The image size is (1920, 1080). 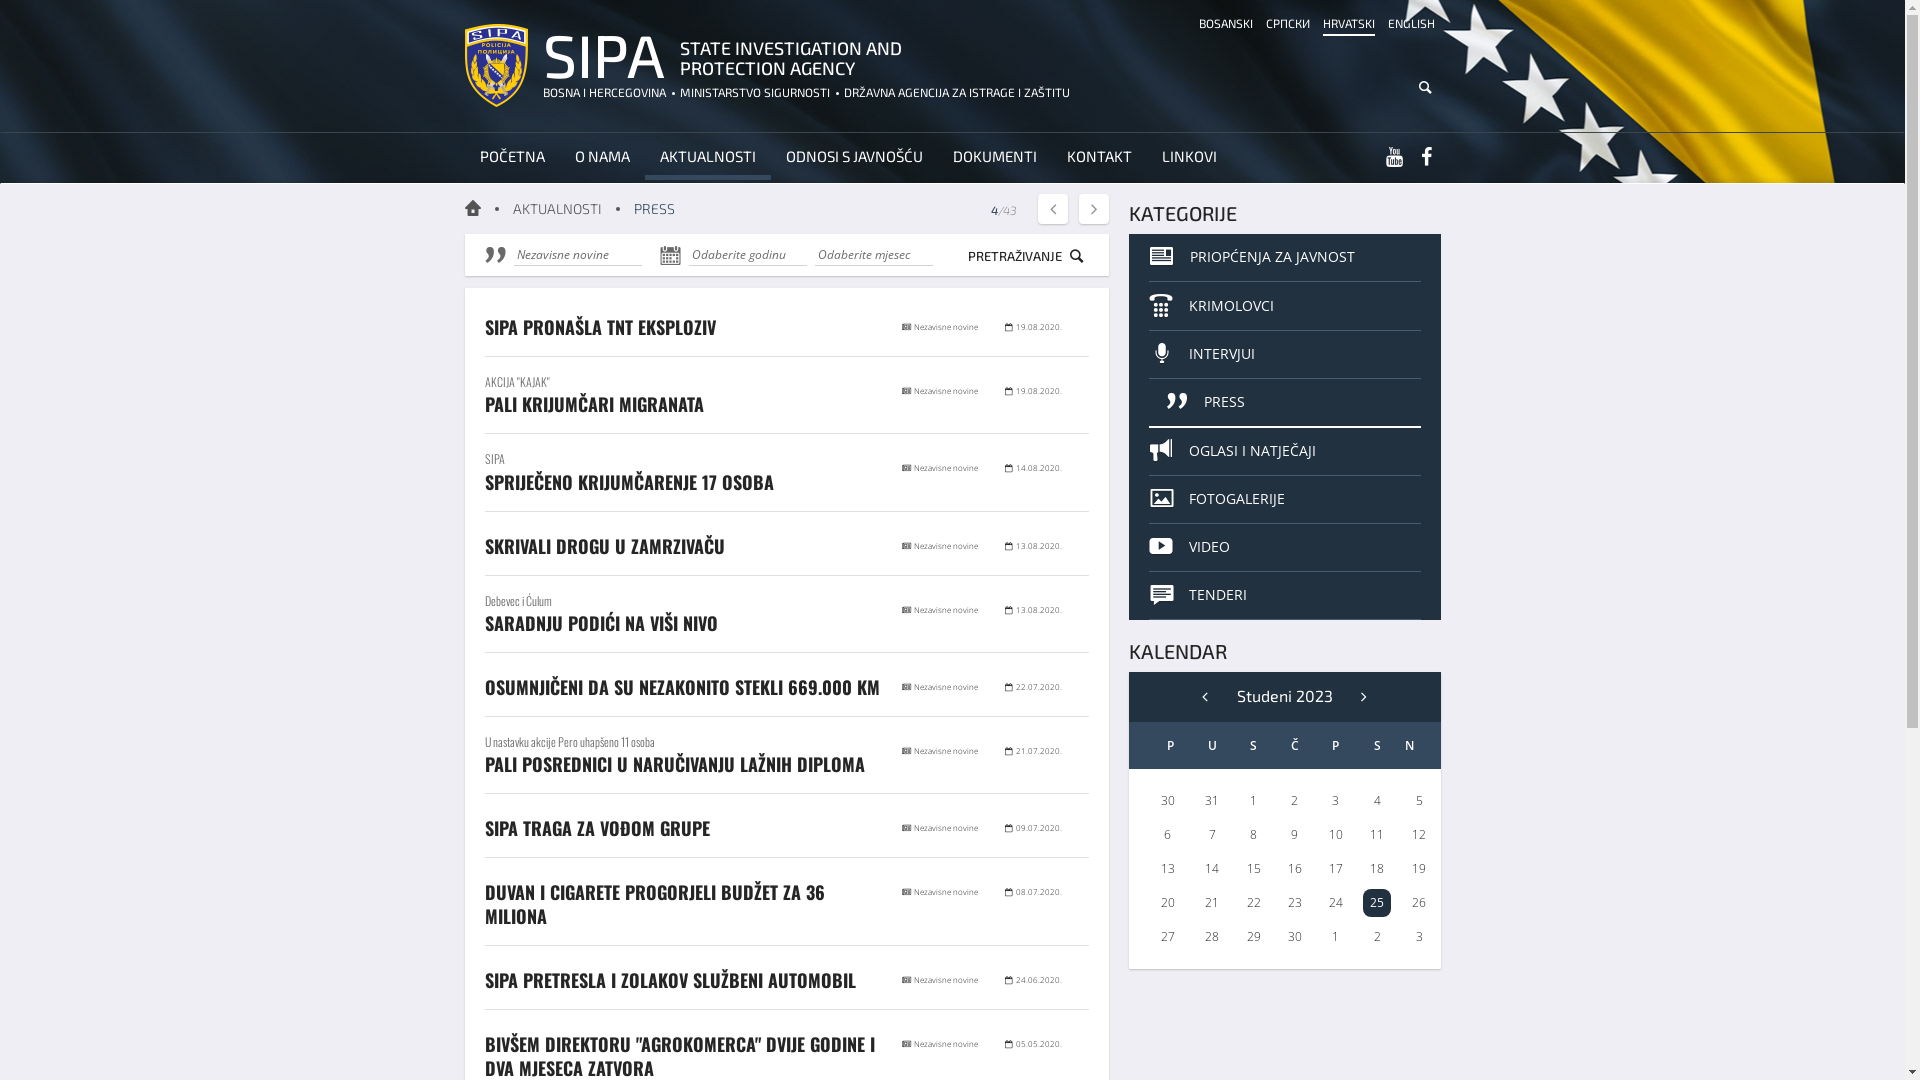 I want to click on VIDEO, so click(x=1284, y=548).